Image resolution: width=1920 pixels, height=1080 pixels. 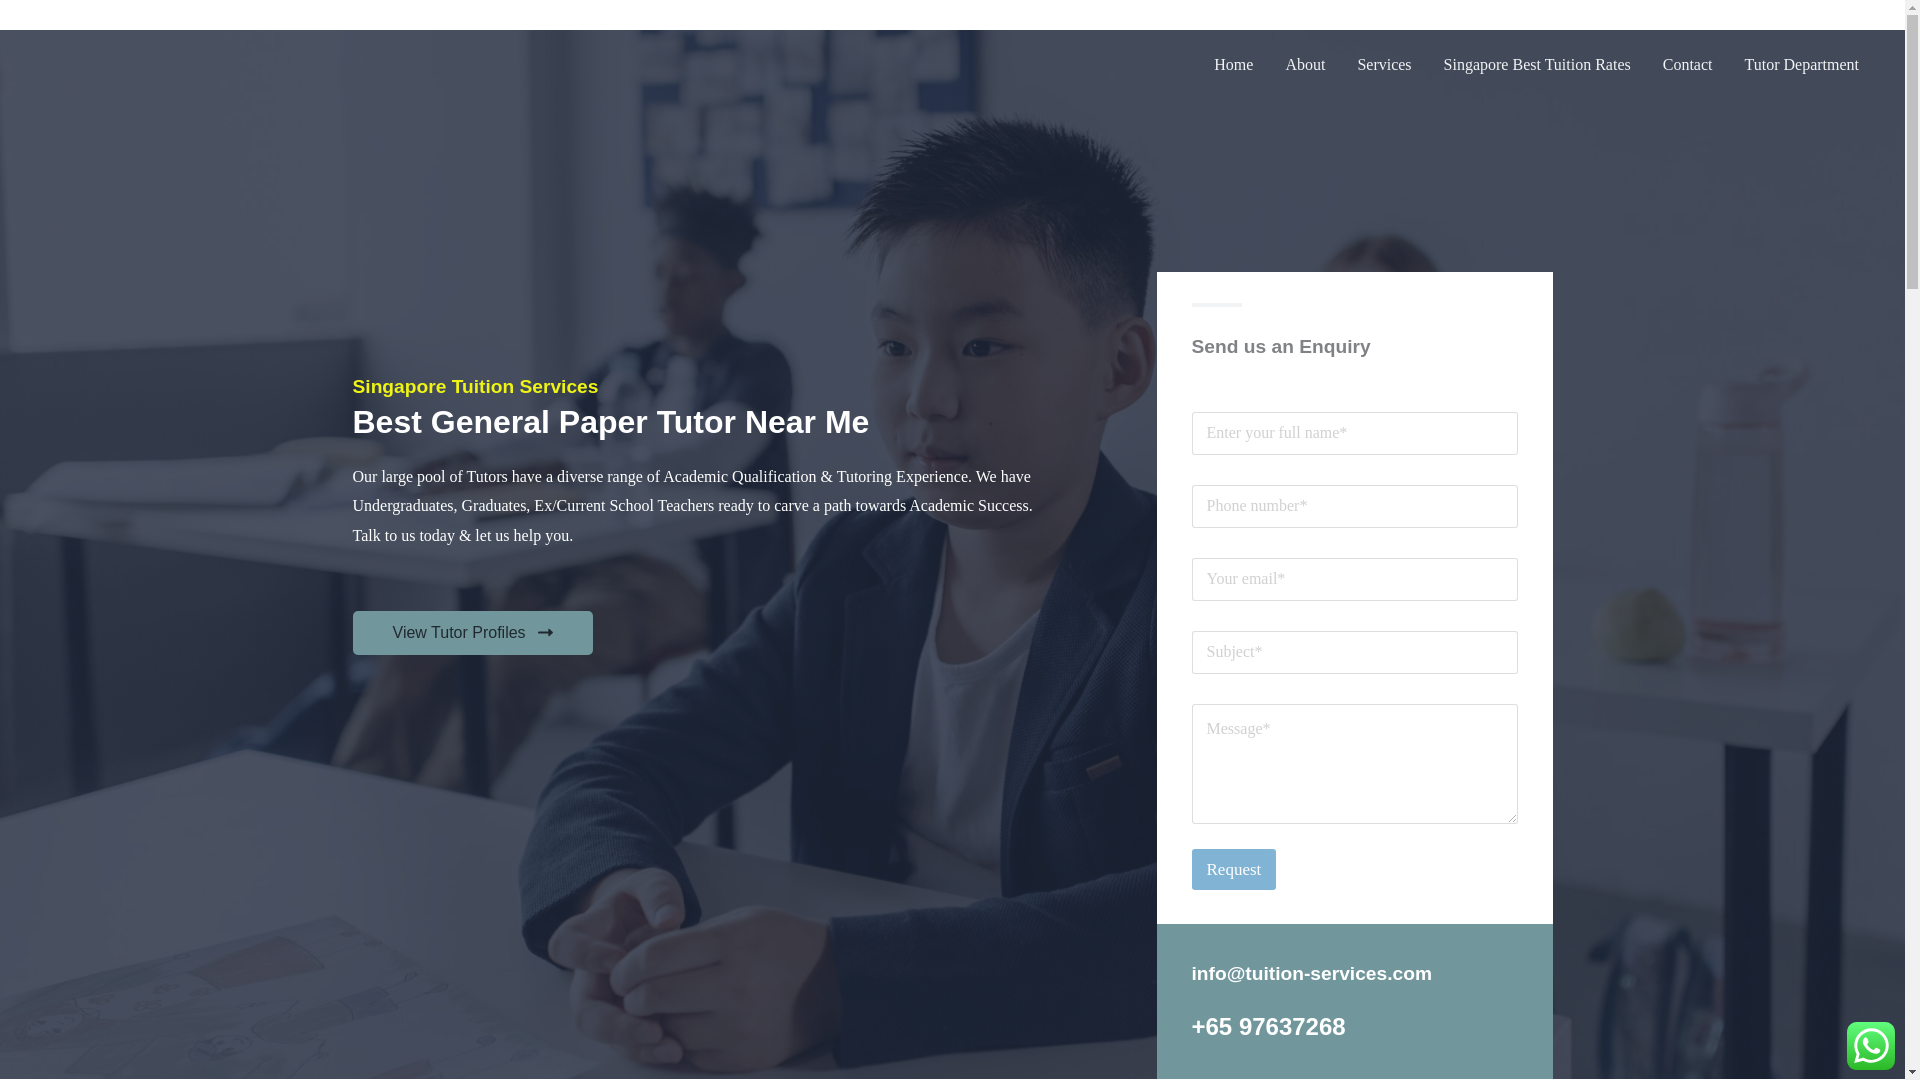 What do you see at coordinates (1688, 65) in the screenshot?
I see `Contact` at bounding box center [1688, 65].